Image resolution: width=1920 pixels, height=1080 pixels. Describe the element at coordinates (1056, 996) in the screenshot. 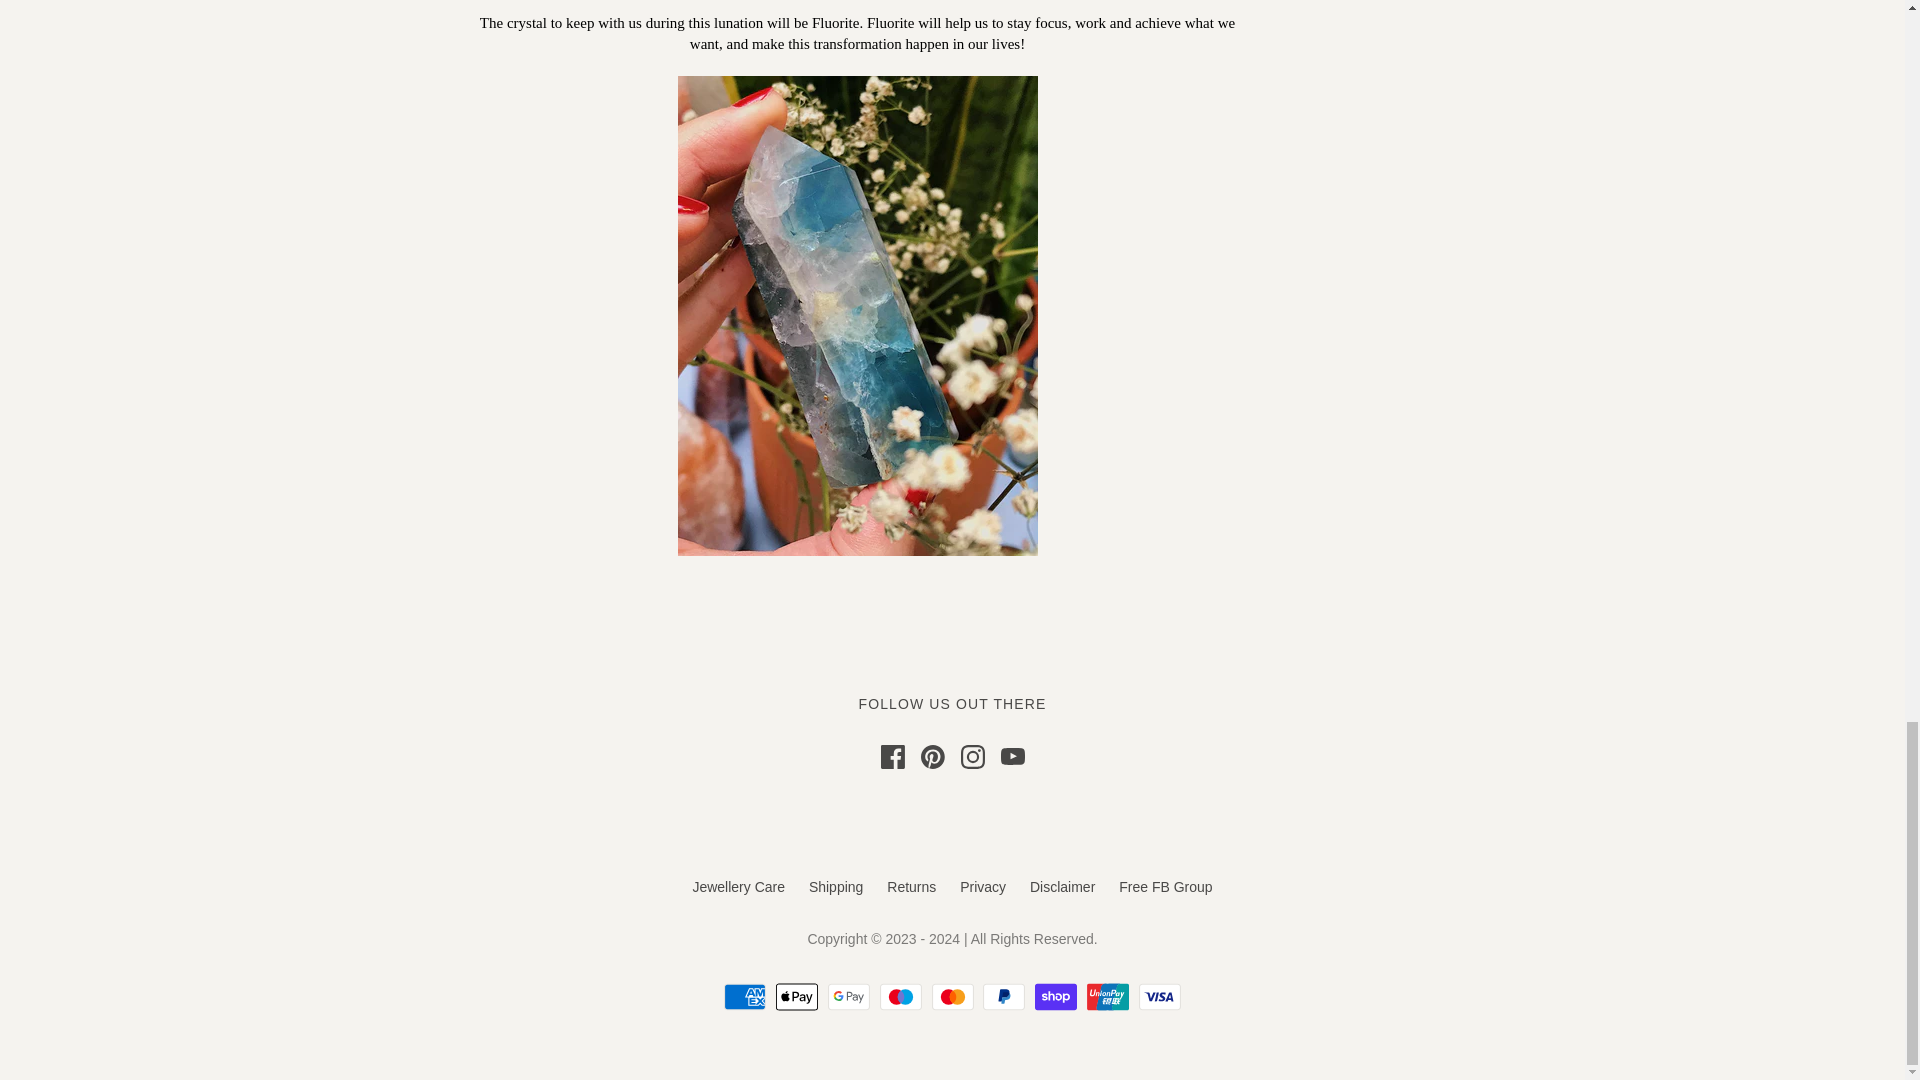

I see `Shop Pay` at that location.